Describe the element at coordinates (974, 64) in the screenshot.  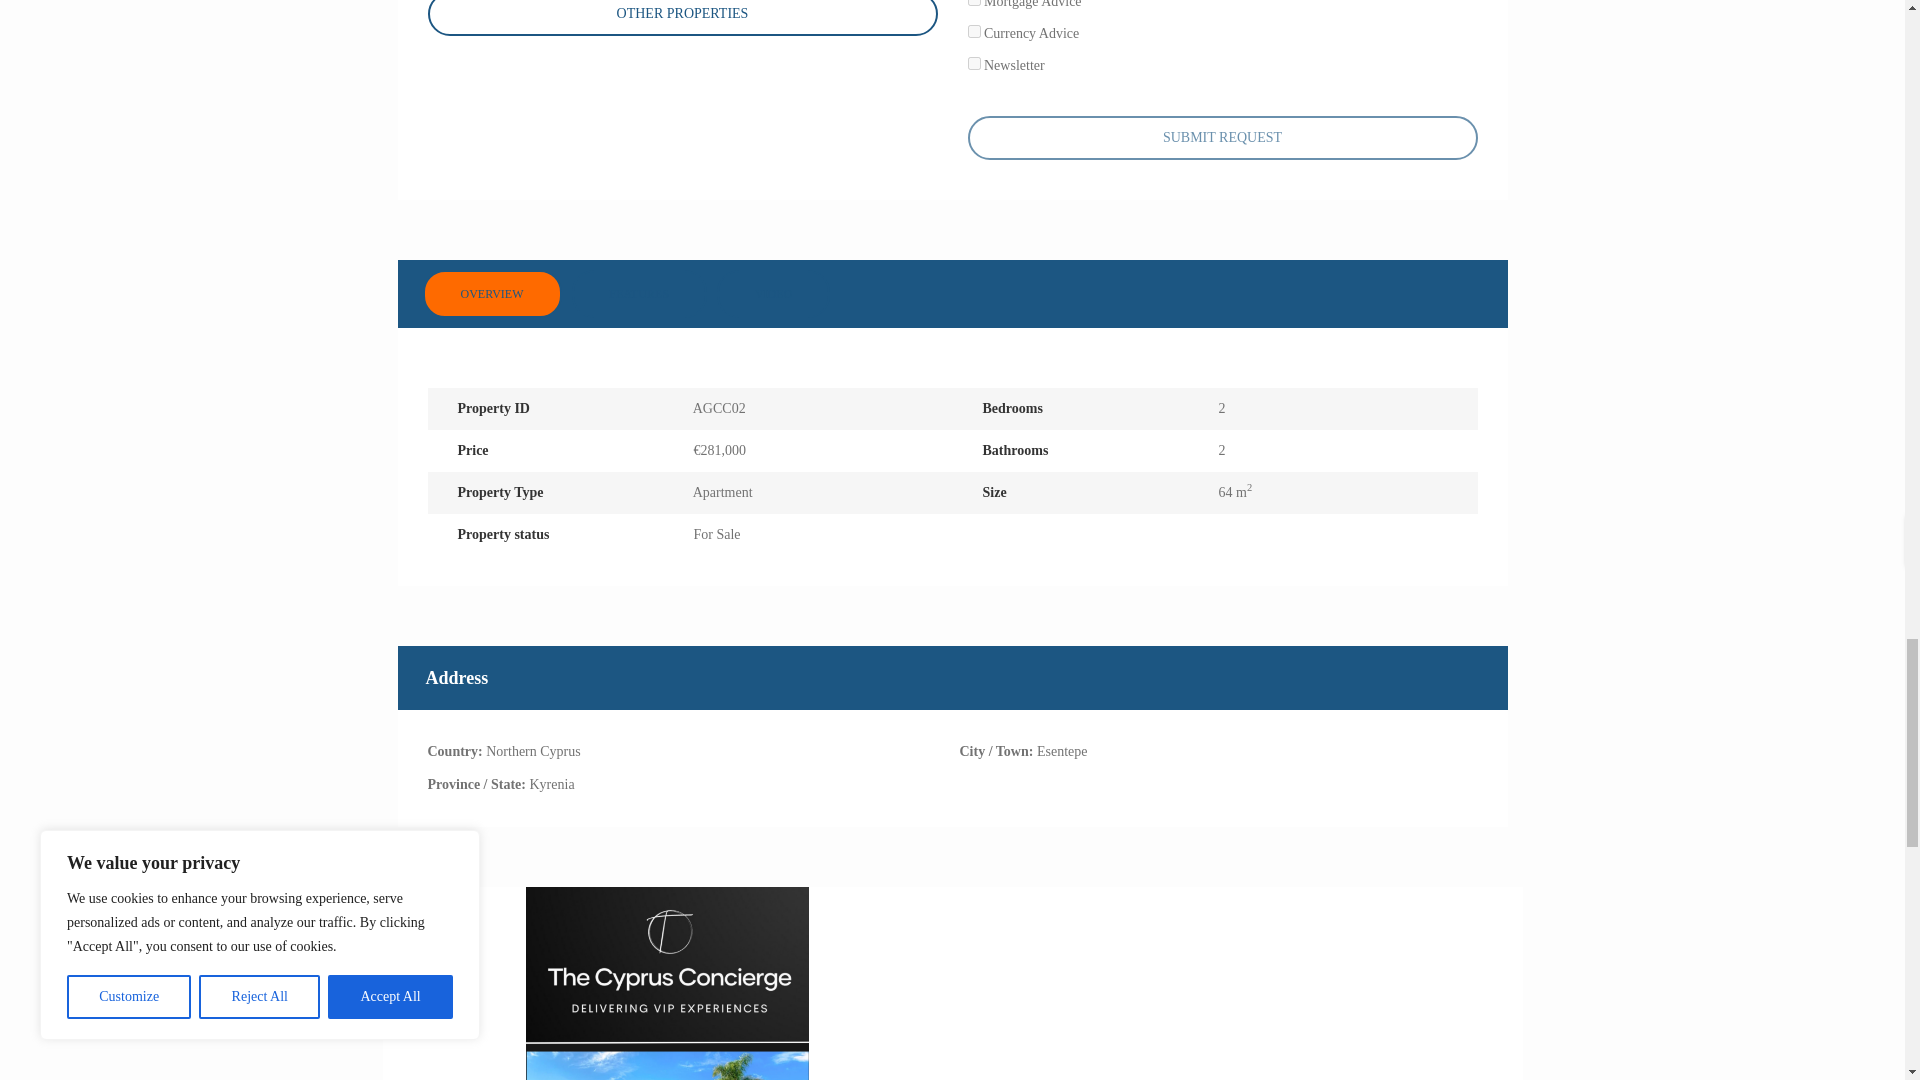
I see `on` at that location.